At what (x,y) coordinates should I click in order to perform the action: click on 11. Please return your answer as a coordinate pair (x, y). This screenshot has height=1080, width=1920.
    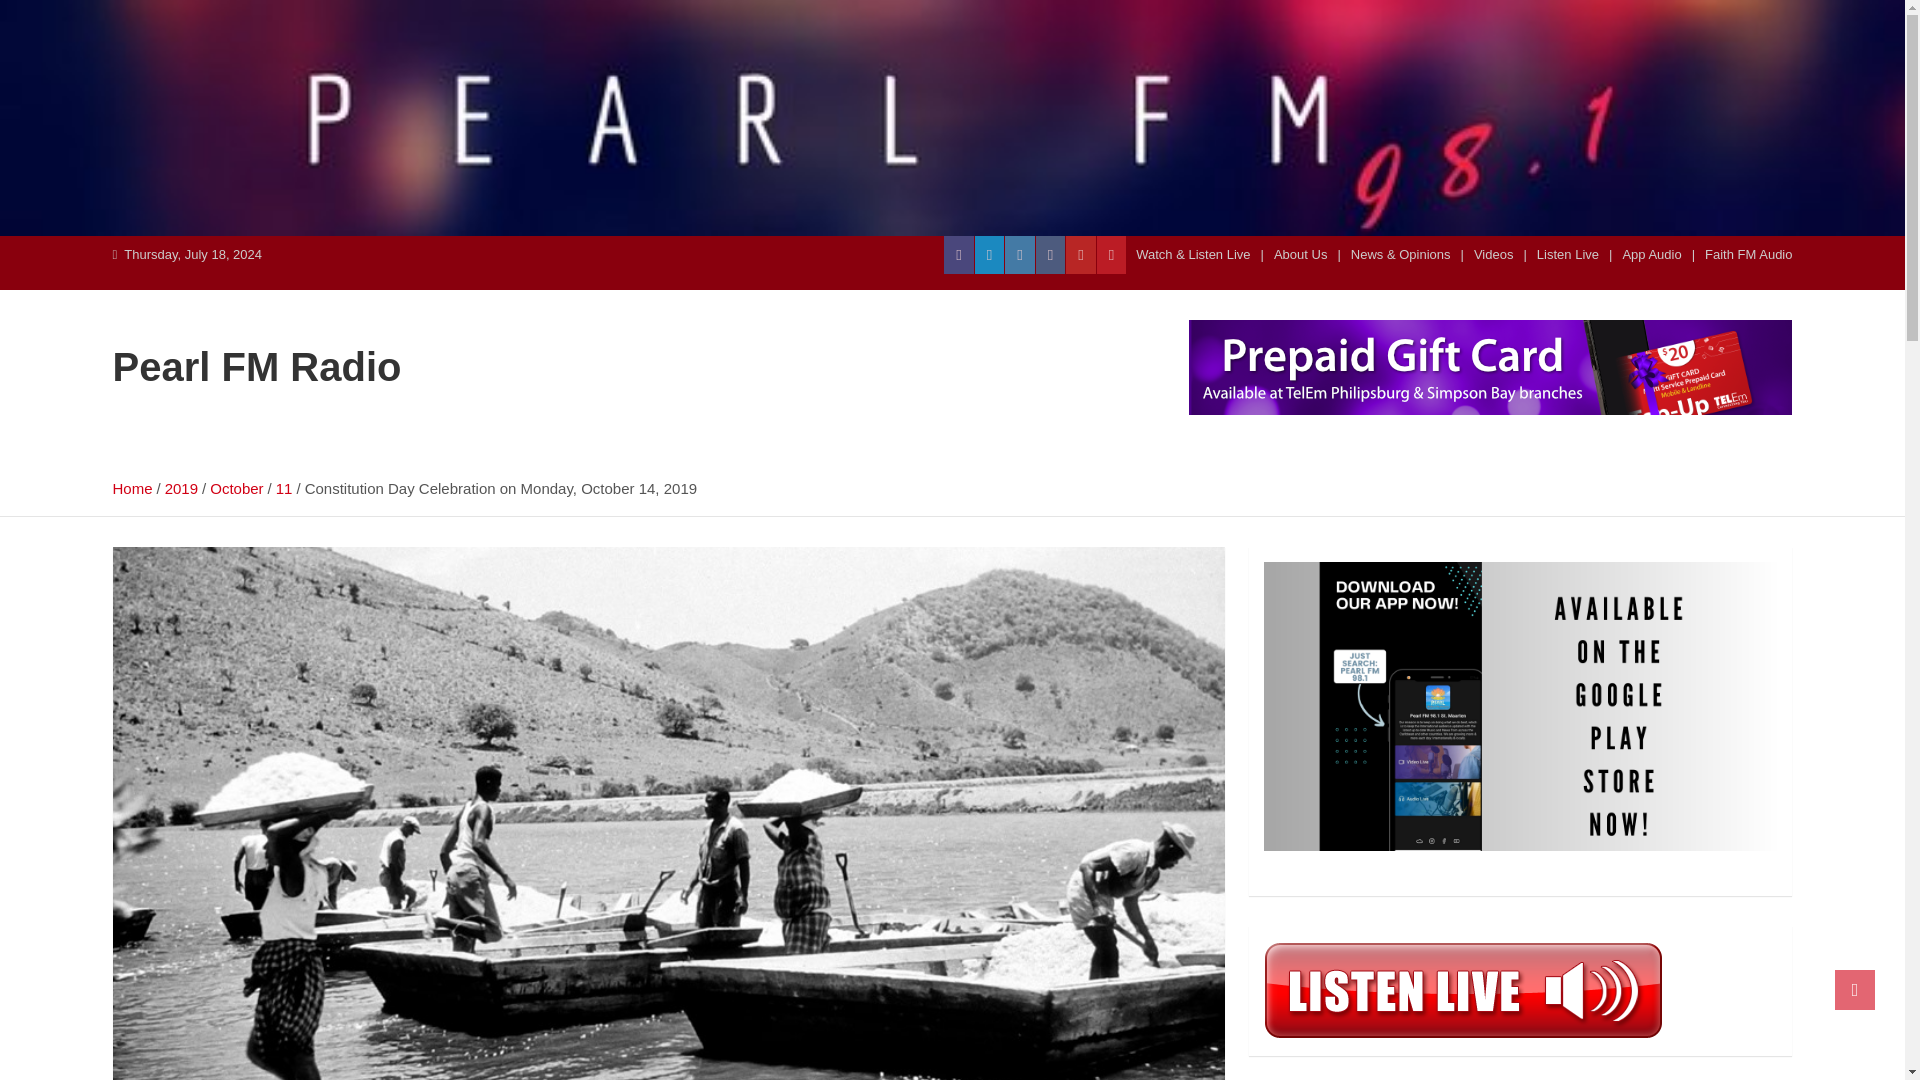
    Looking at the image, I should click on (284, 488).